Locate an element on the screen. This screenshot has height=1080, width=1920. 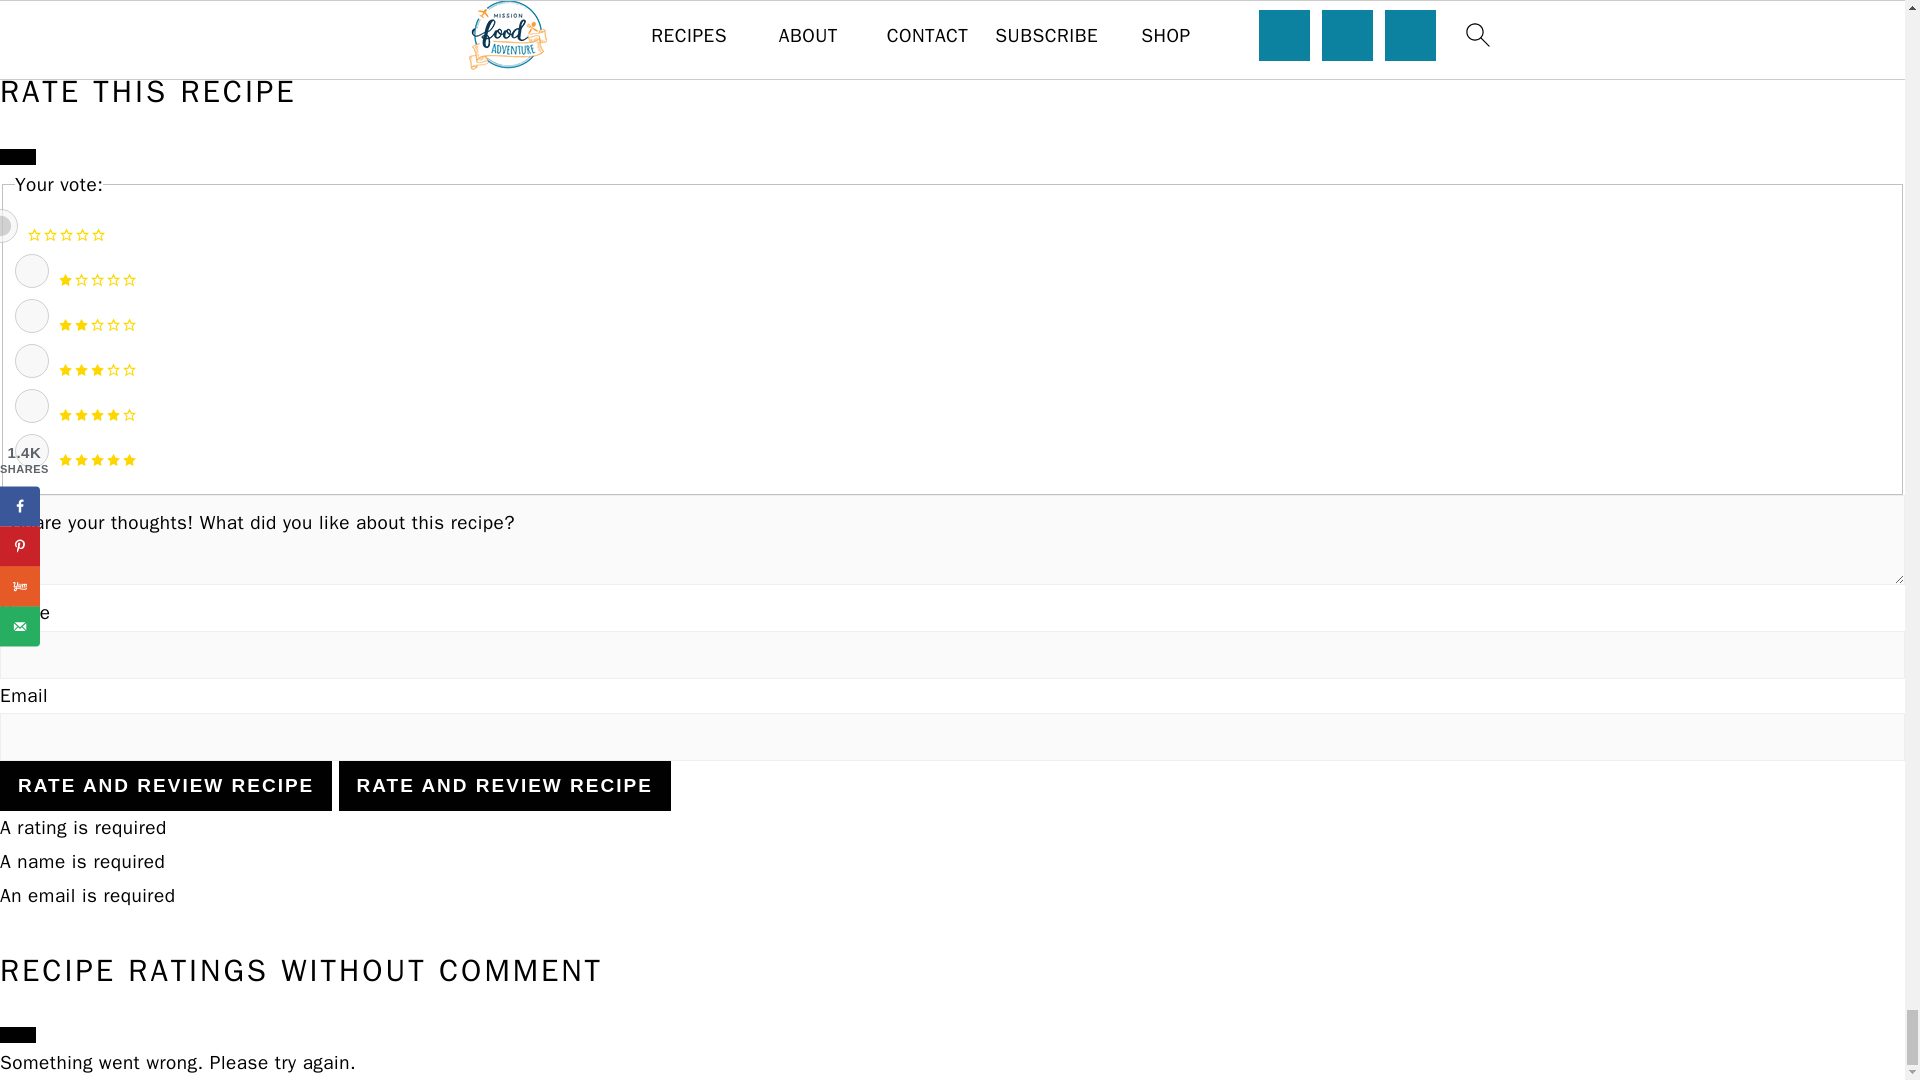
3 is located at coordinates (32, 361).